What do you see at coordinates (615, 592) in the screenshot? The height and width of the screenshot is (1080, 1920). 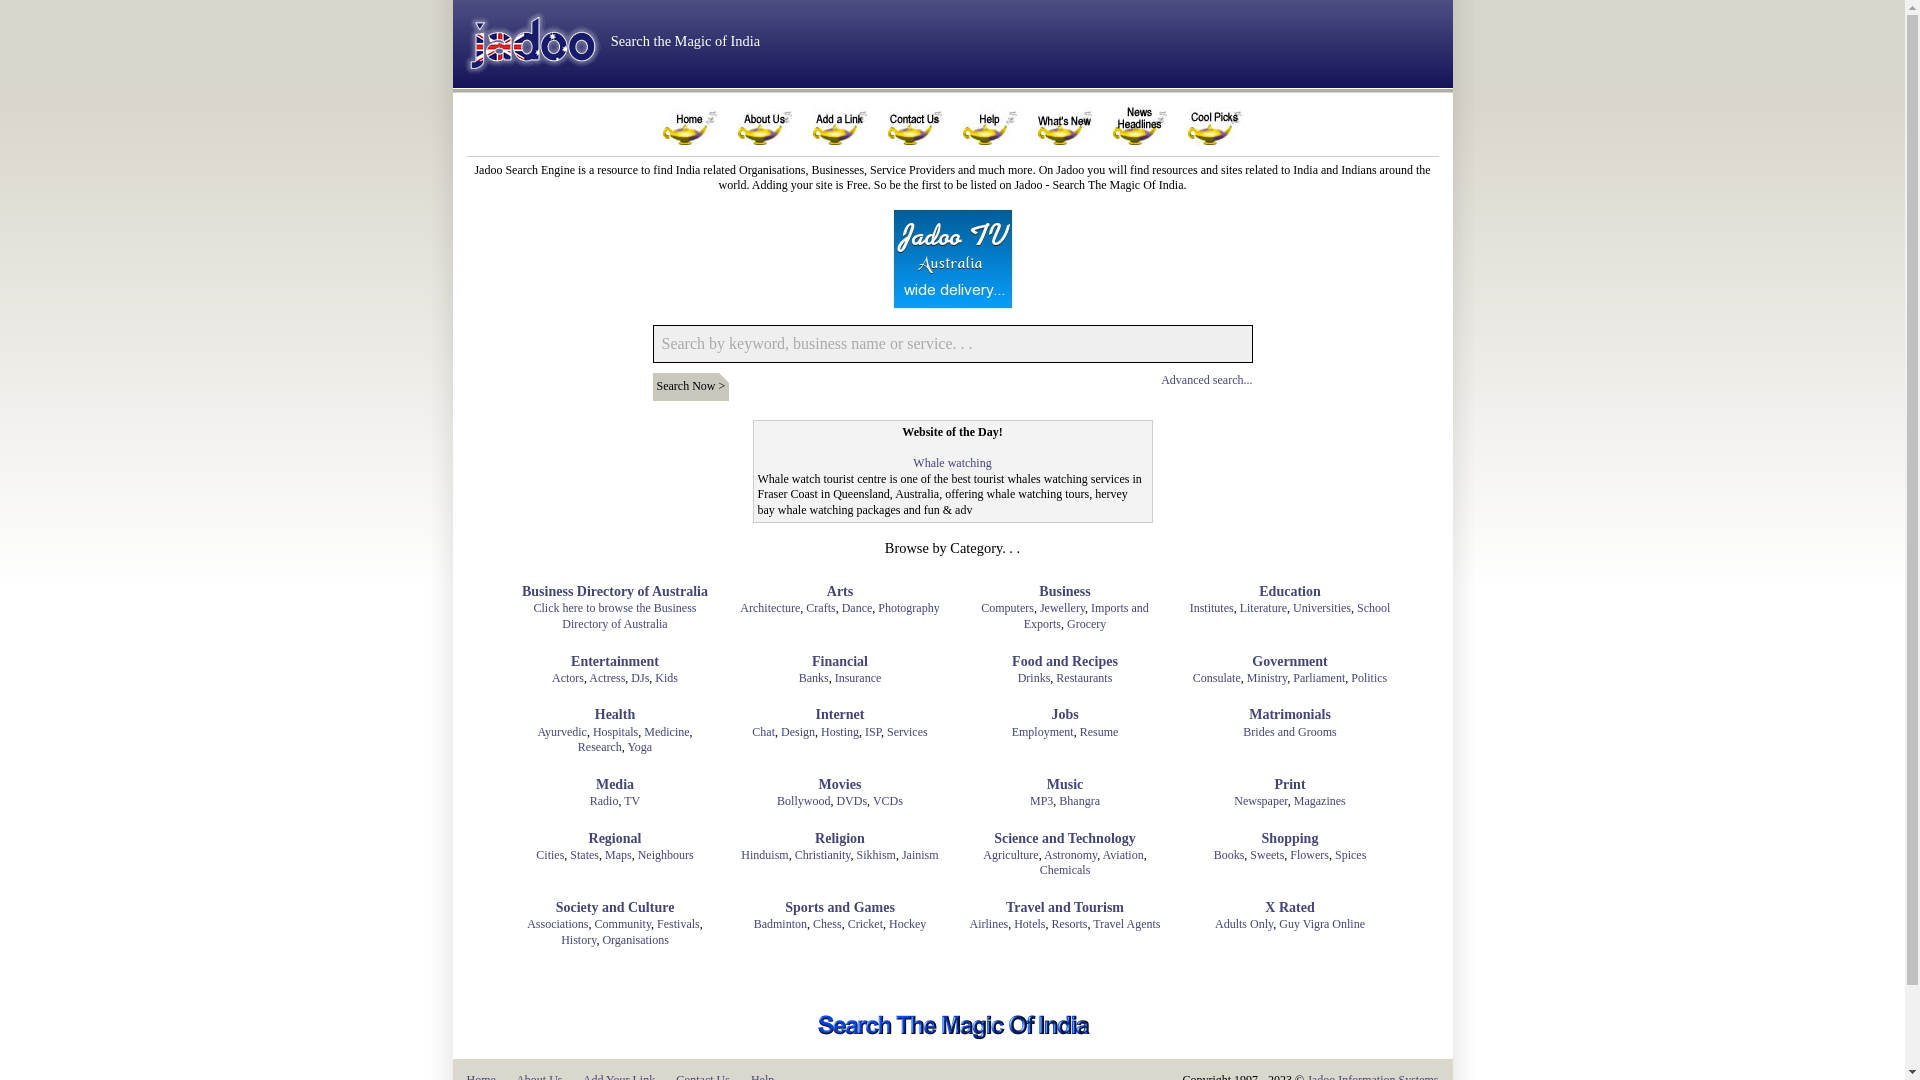 I see `Business Directory of Australia` at bounding box center [615, 592].